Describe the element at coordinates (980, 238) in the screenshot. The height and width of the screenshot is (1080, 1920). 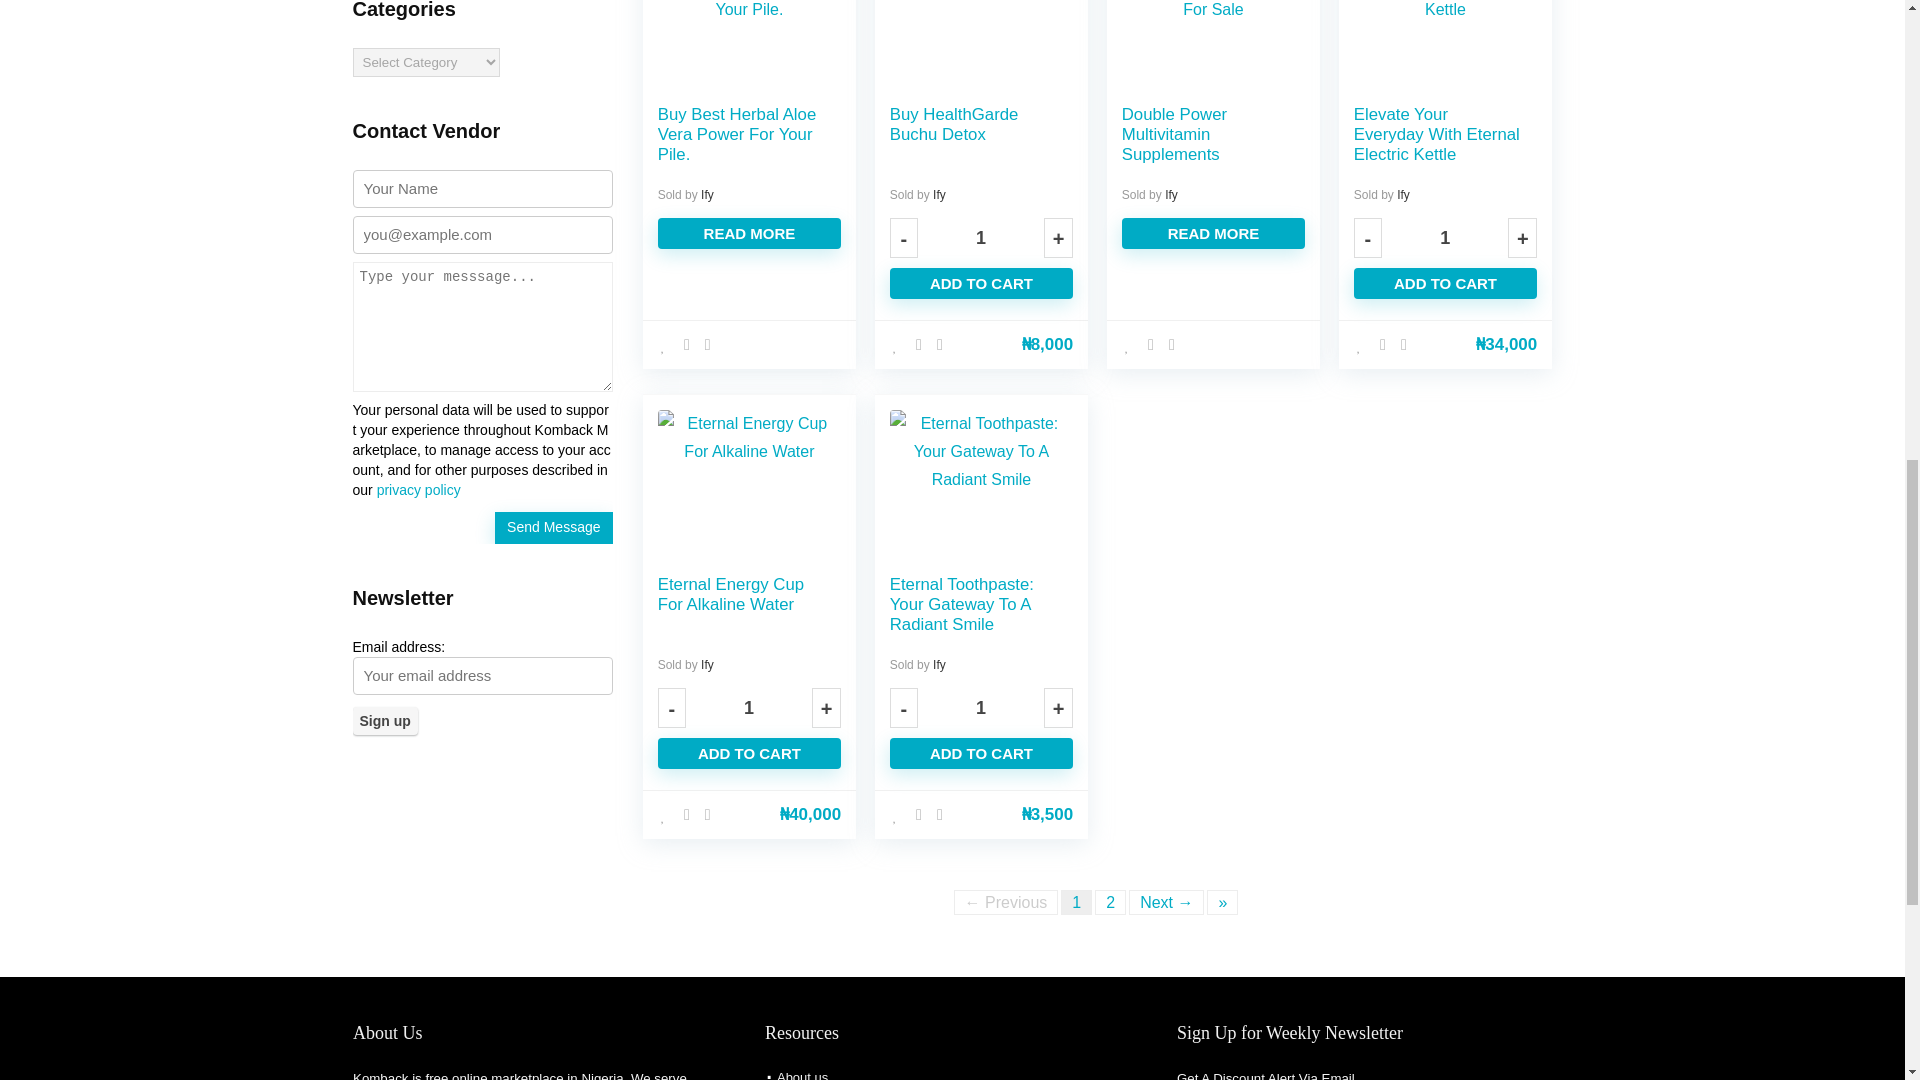
I see `Qty` at that location.